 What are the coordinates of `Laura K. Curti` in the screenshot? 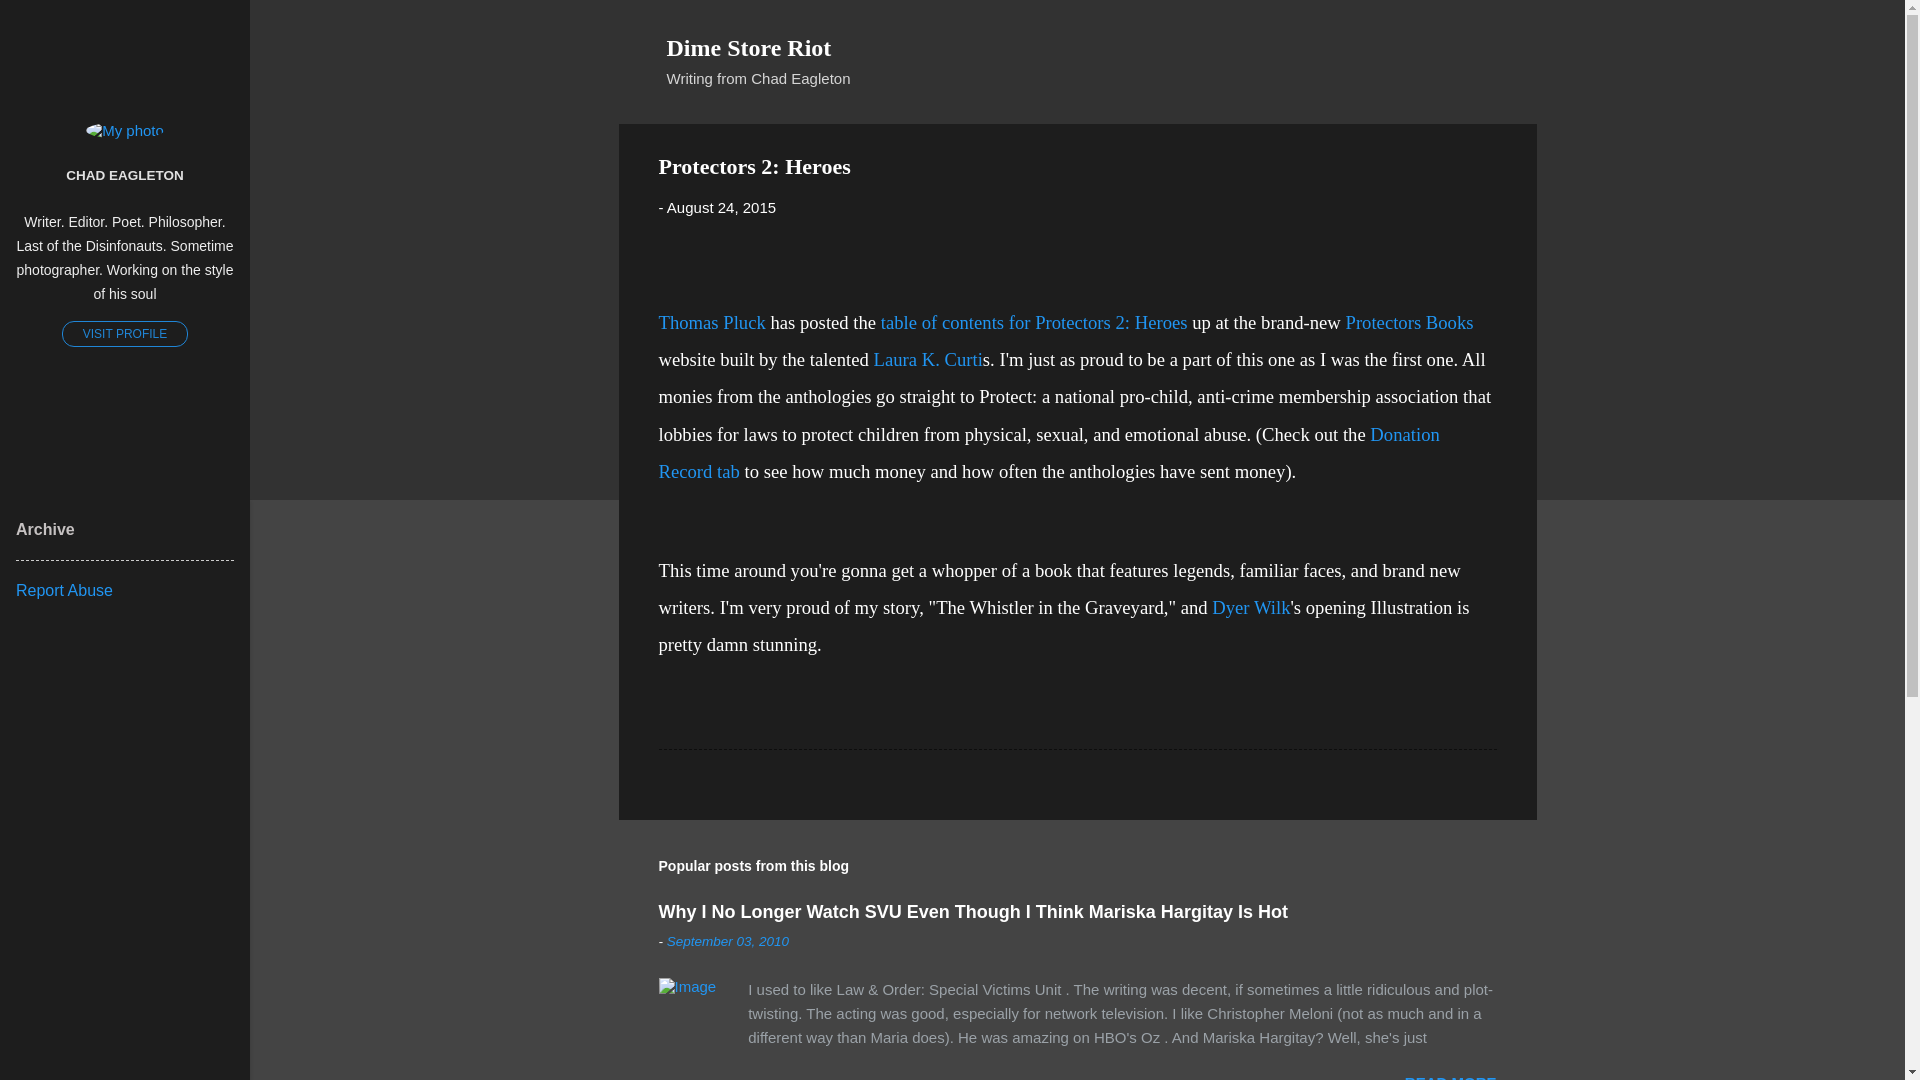 It's located at (928, 359).